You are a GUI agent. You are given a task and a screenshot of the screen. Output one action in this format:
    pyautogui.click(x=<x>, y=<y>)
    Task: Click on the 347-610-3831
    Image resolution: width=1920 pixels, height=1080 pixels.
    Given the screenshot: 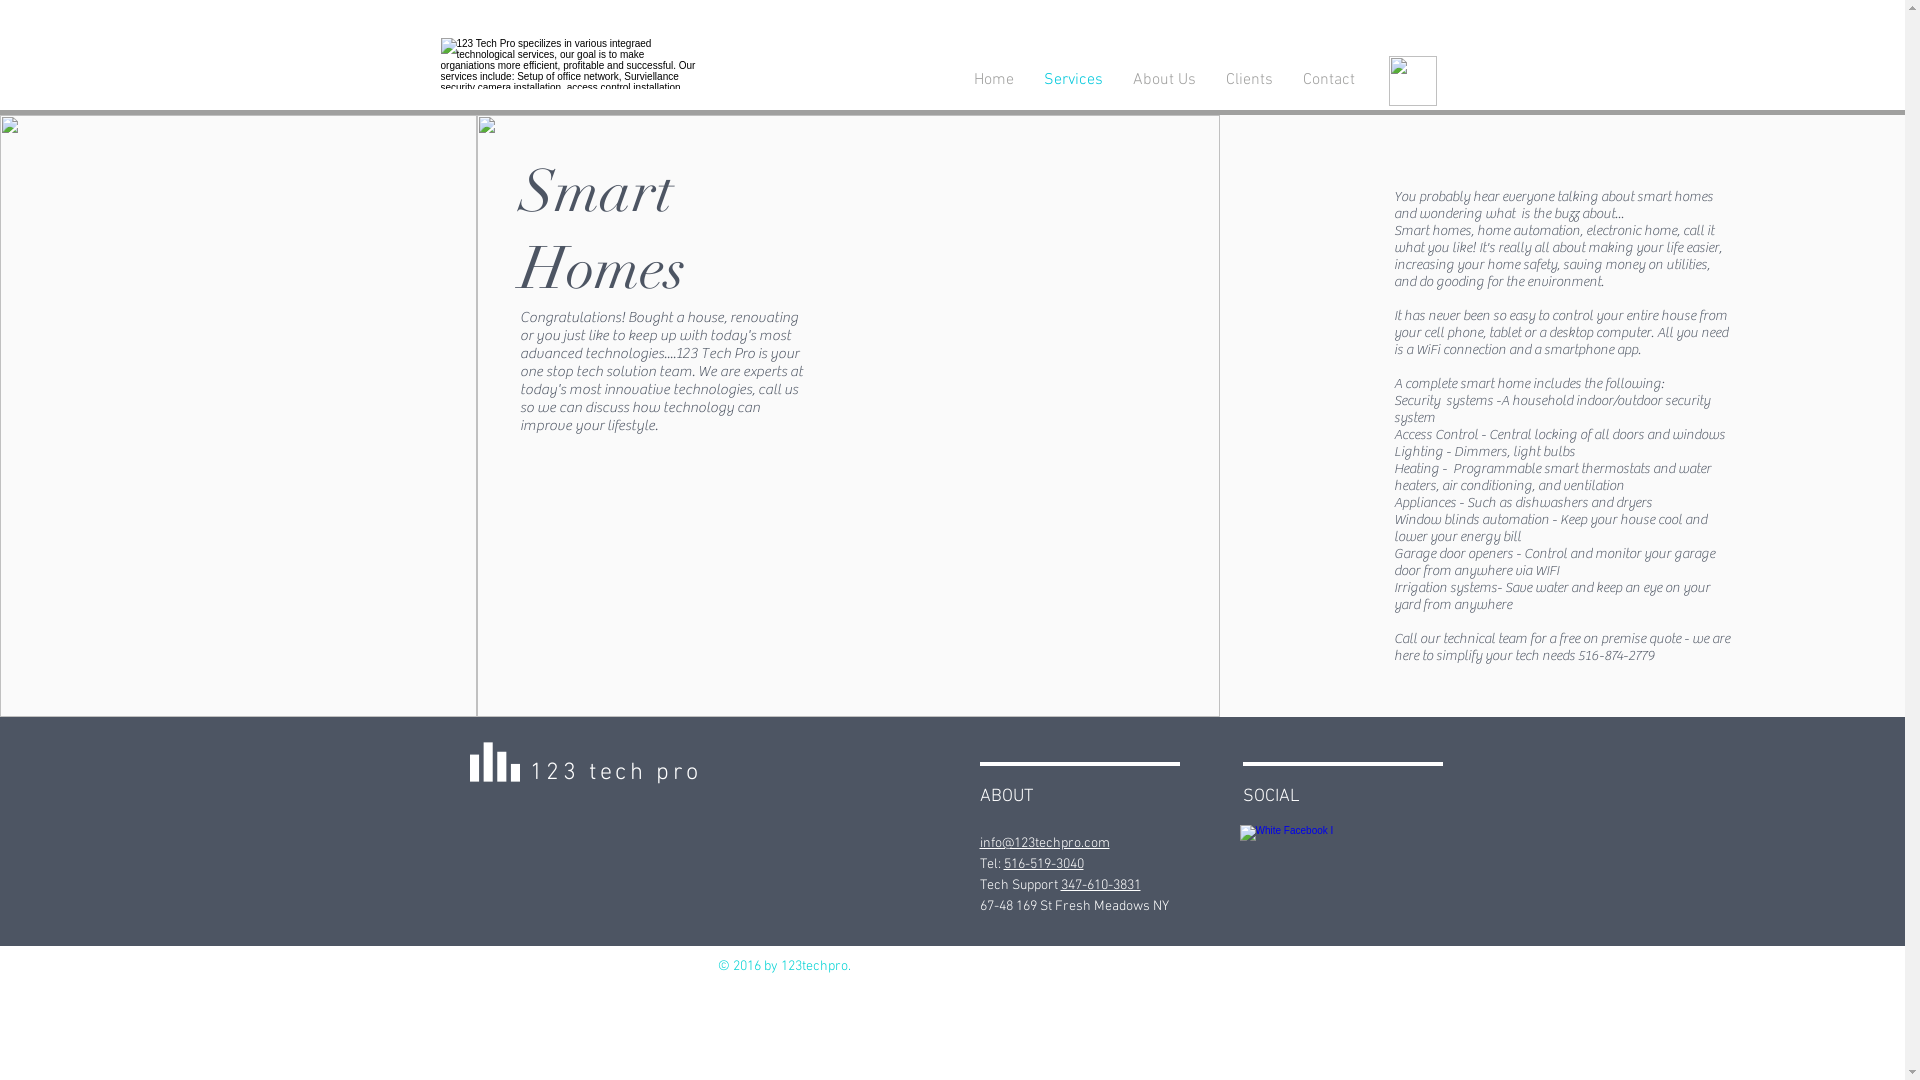 What is the action you would take?
    pyautogui.click(x=1100, y=885)
    